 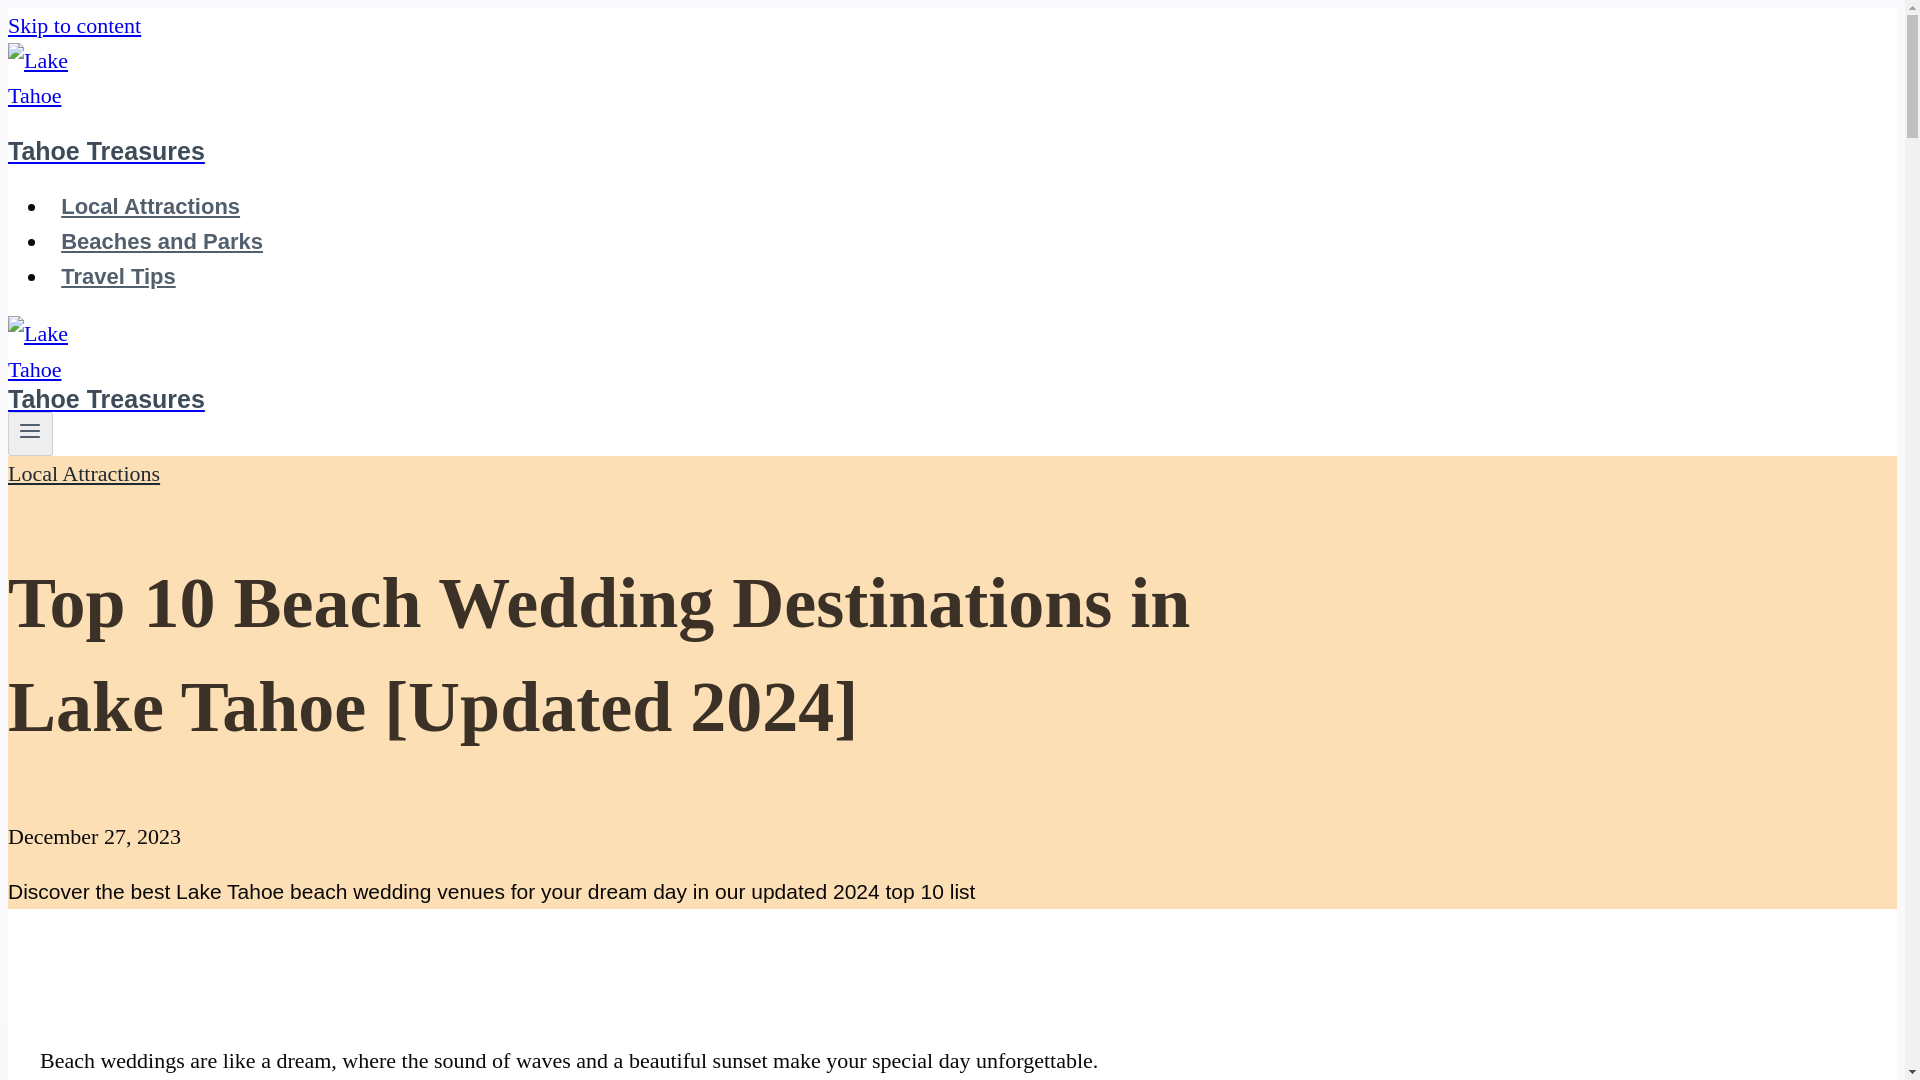 I want to click on Toggle Menu, so click(x=30, y=433).